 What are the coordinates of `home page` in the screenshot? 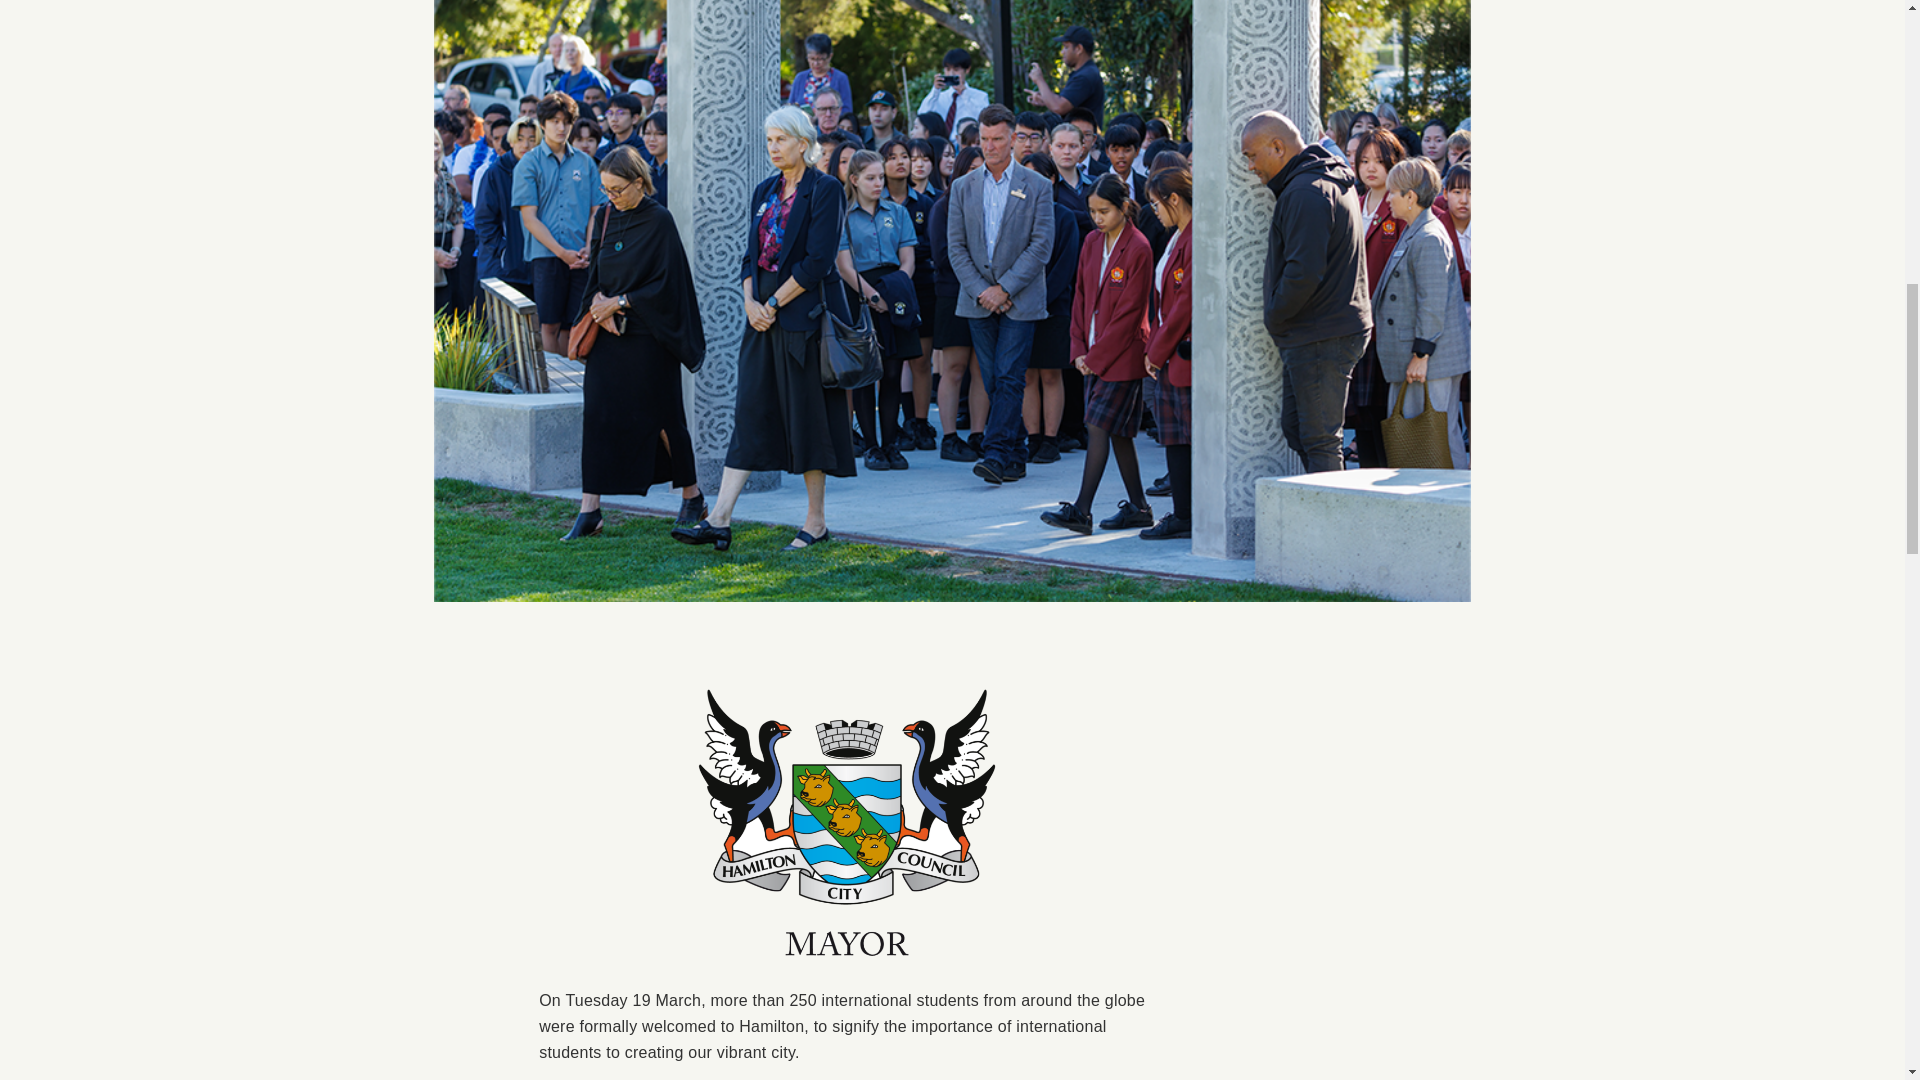 It's located at (428, 243).